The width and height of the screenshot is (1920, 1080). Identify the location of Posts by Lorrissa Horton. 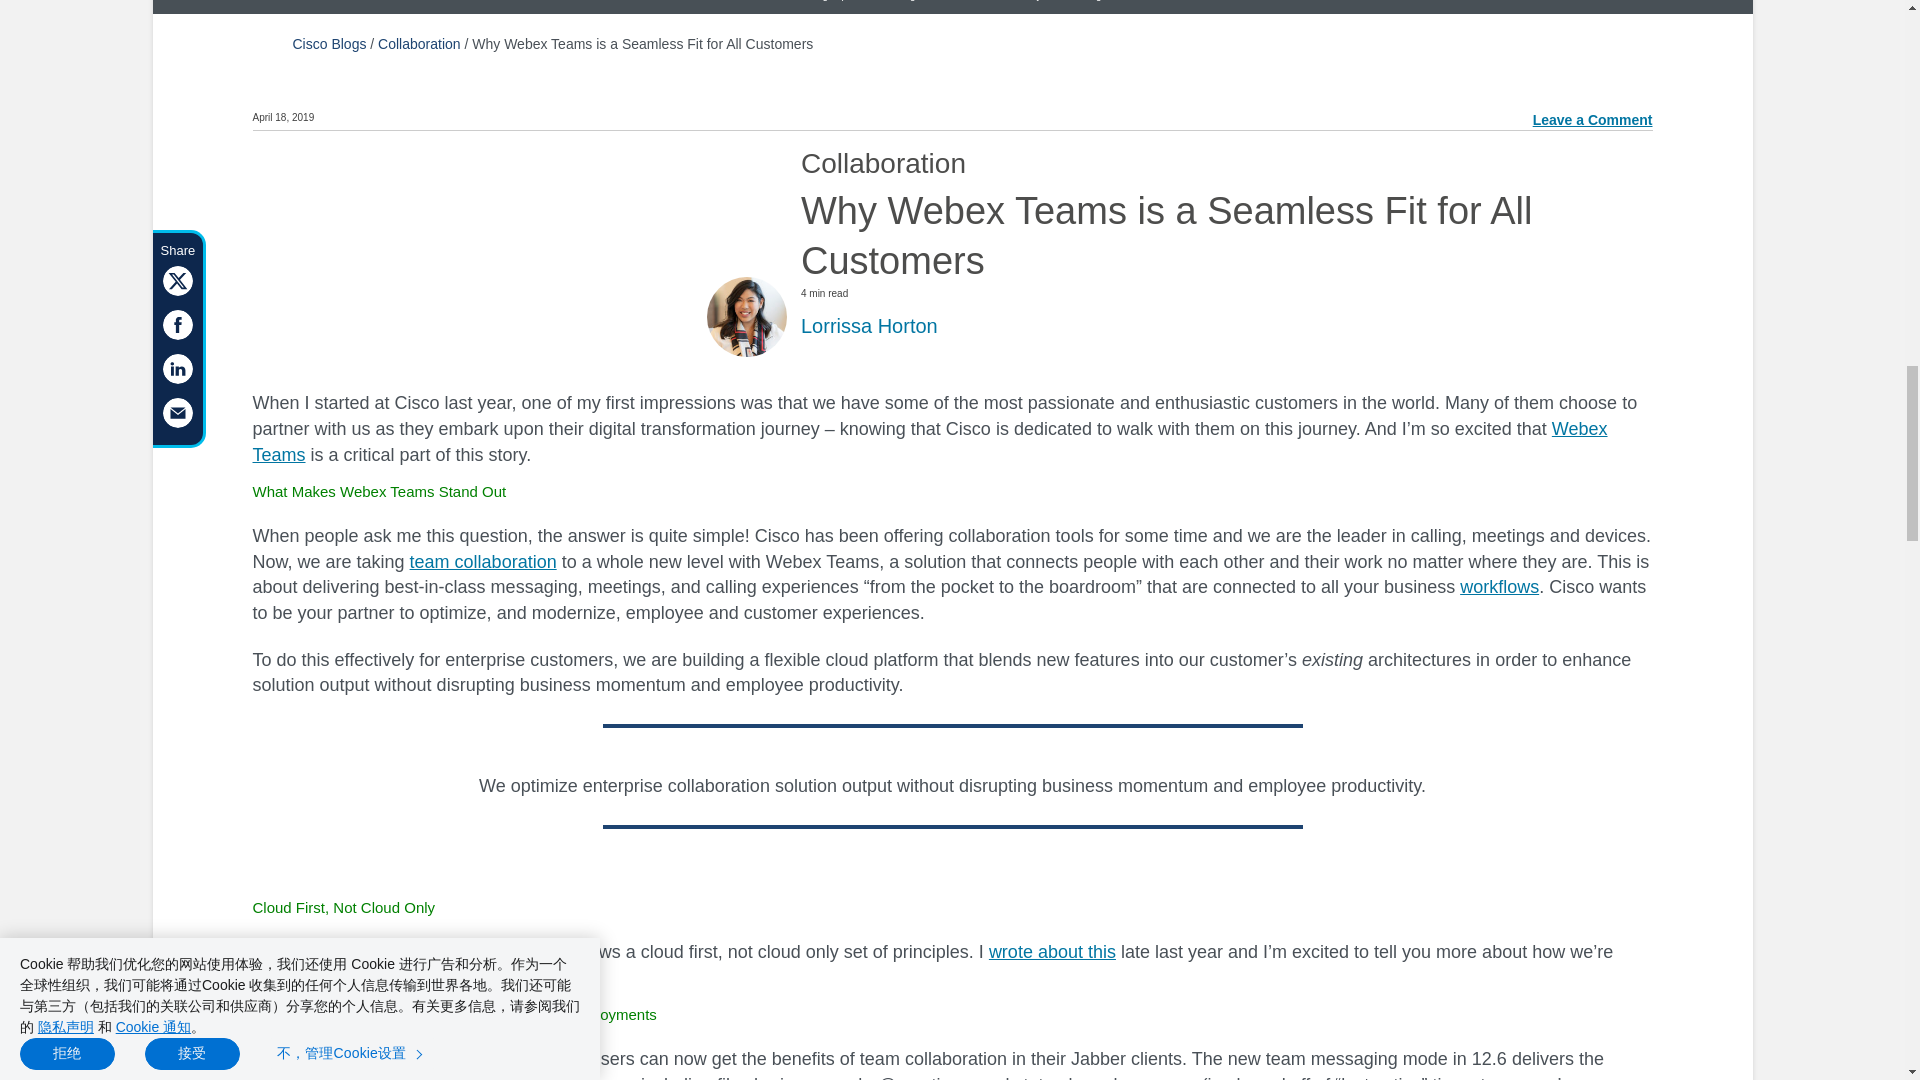
(869, 326).